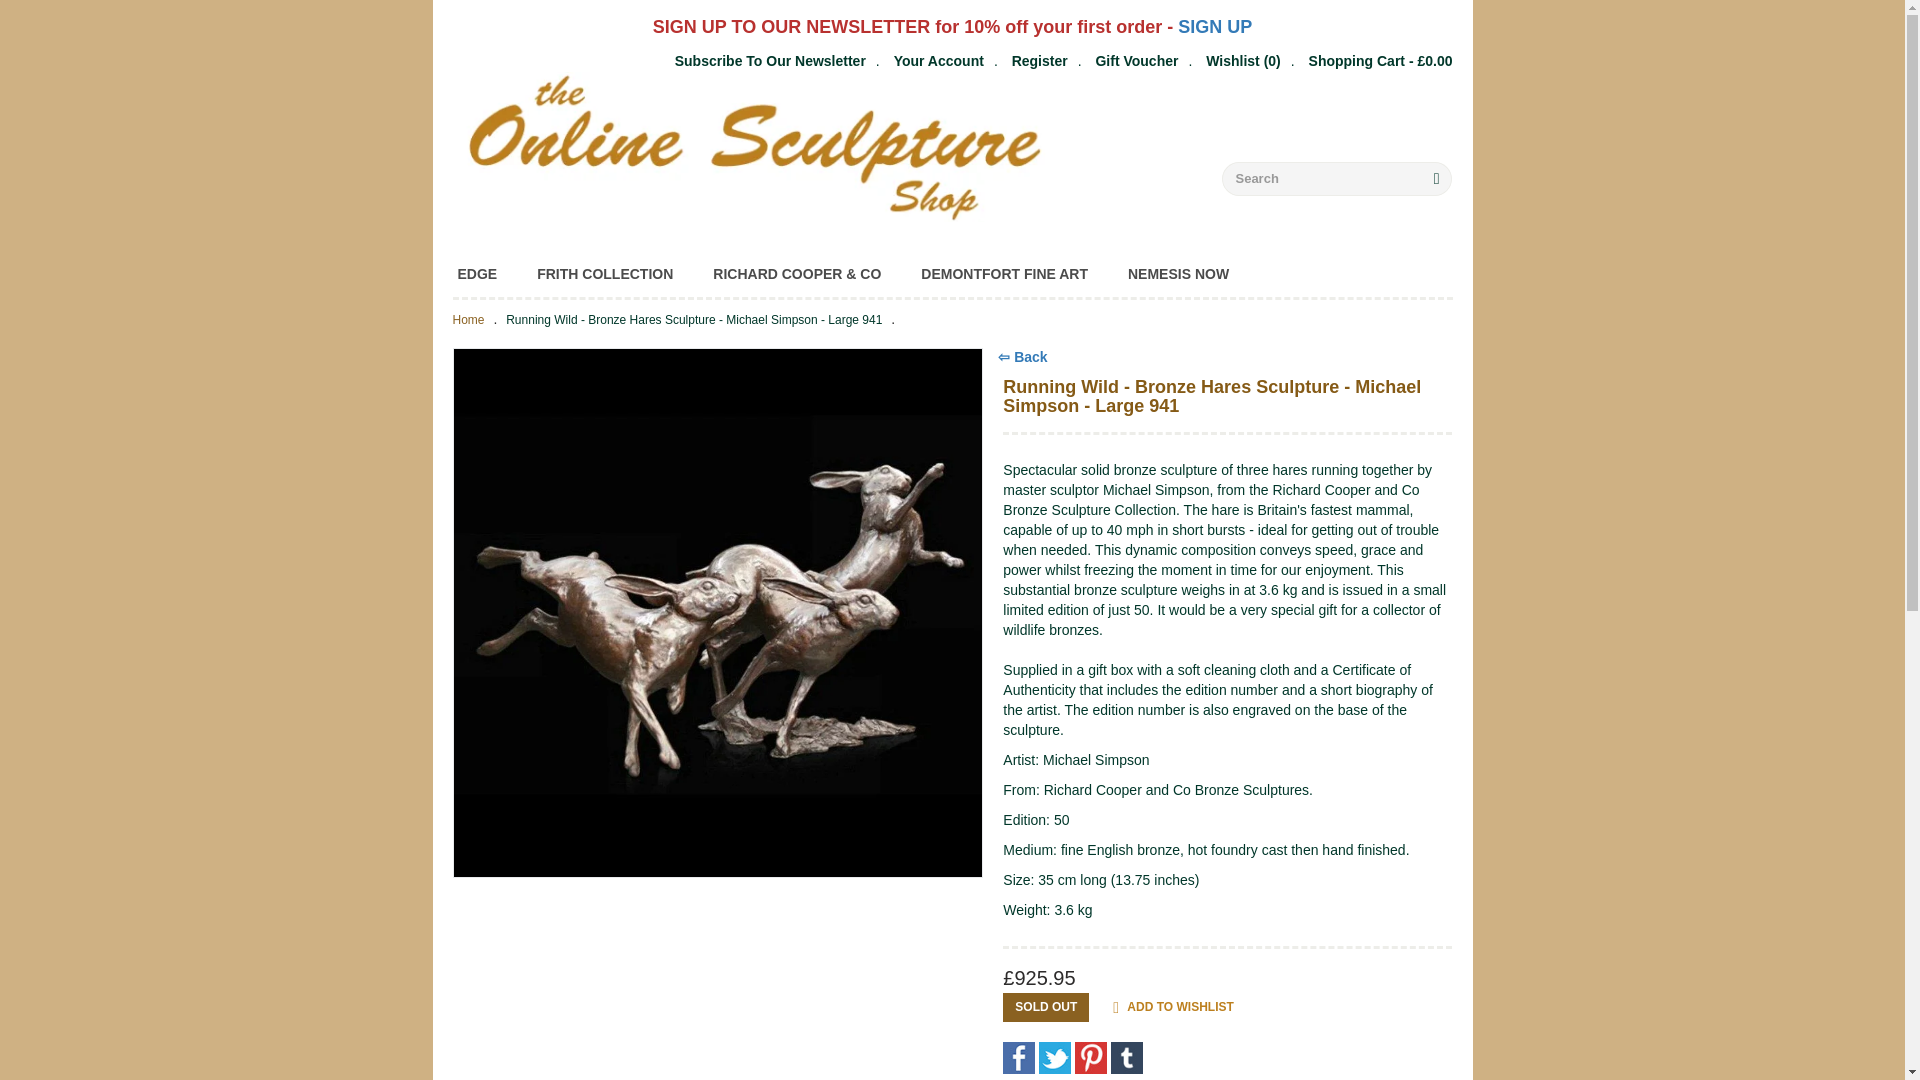 Image resolution: width=1920 pixels, height=1080 pixels. What do you see at coordinates (770, 60) in the screenshot?
I see `Subscribe To Our Newsletter` at bounding box center [770, 60].